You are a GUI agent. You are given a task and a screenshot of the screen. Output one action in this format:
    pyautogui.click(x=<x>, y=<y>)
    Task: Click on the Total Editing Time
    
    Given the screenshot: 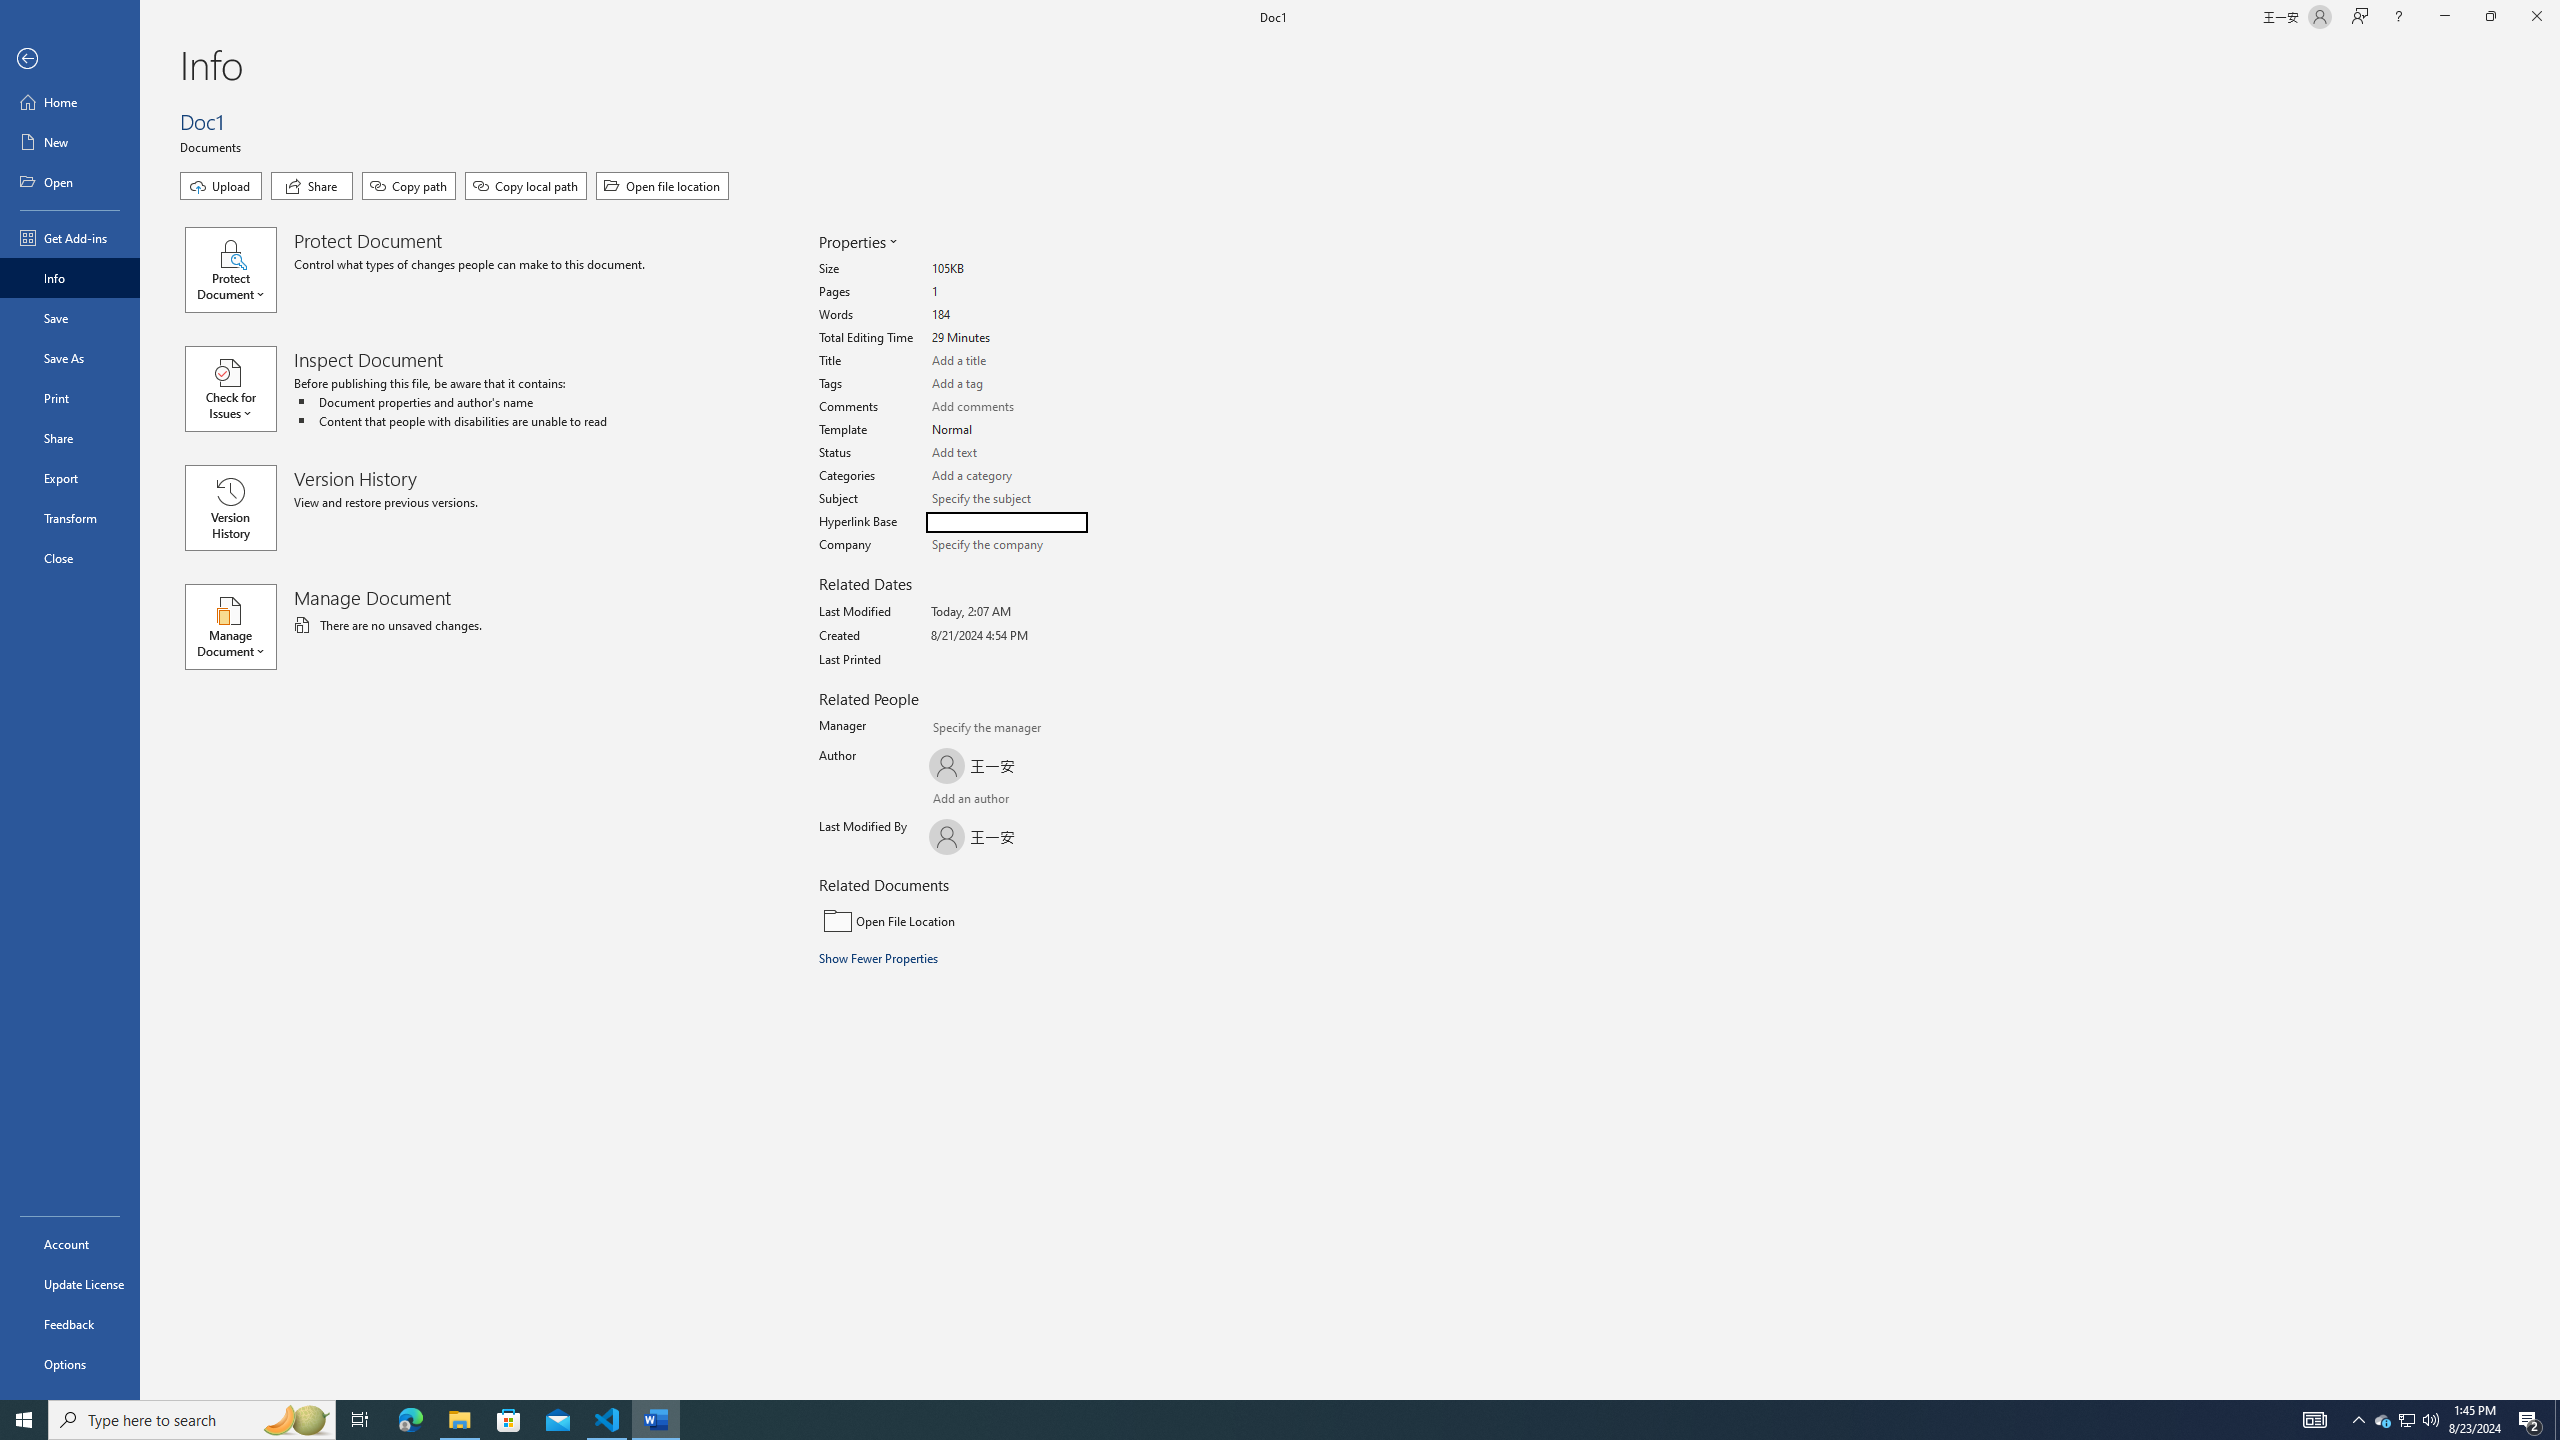 What is the action you would take?
    pyautogui.click(x=1007, y=338)
    